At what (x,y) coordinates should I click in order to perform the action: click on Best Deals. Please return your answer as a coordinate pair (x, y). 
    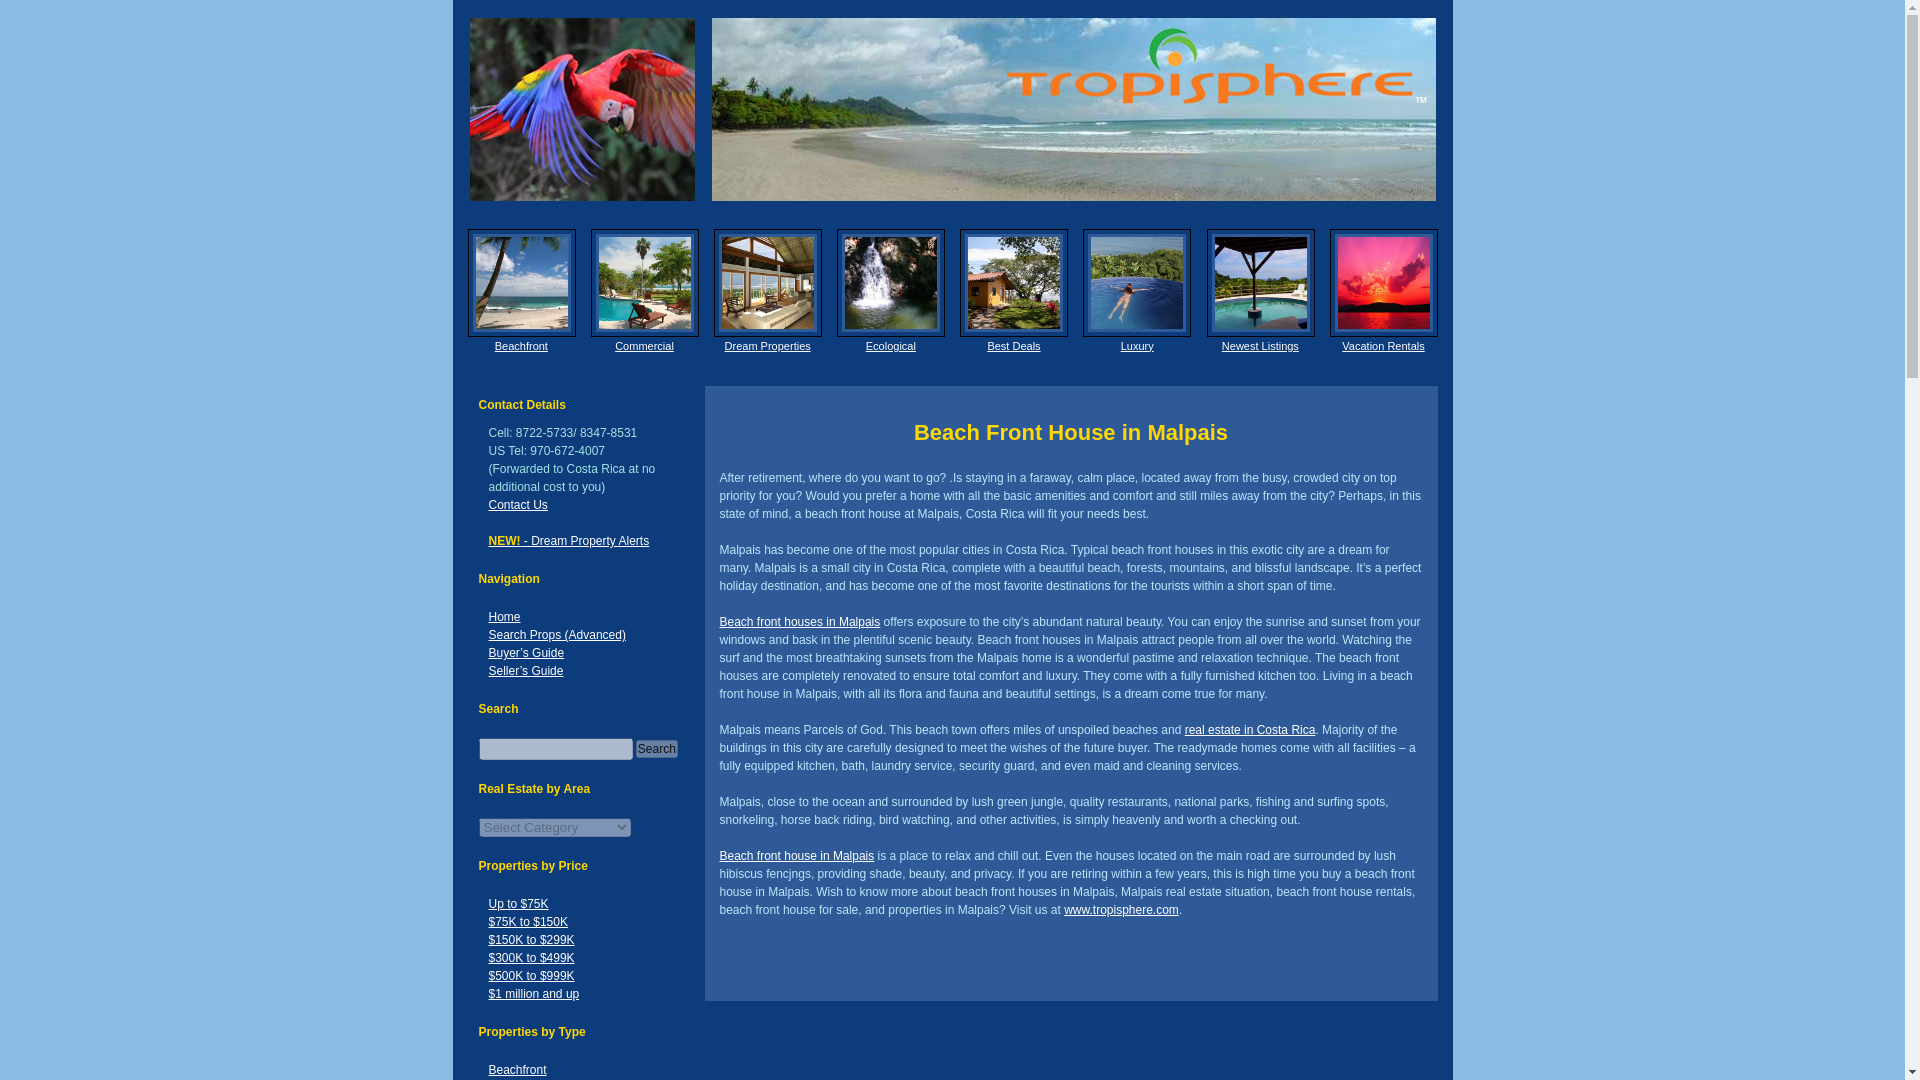
    Looking at the image, I should click on (1013, 346).